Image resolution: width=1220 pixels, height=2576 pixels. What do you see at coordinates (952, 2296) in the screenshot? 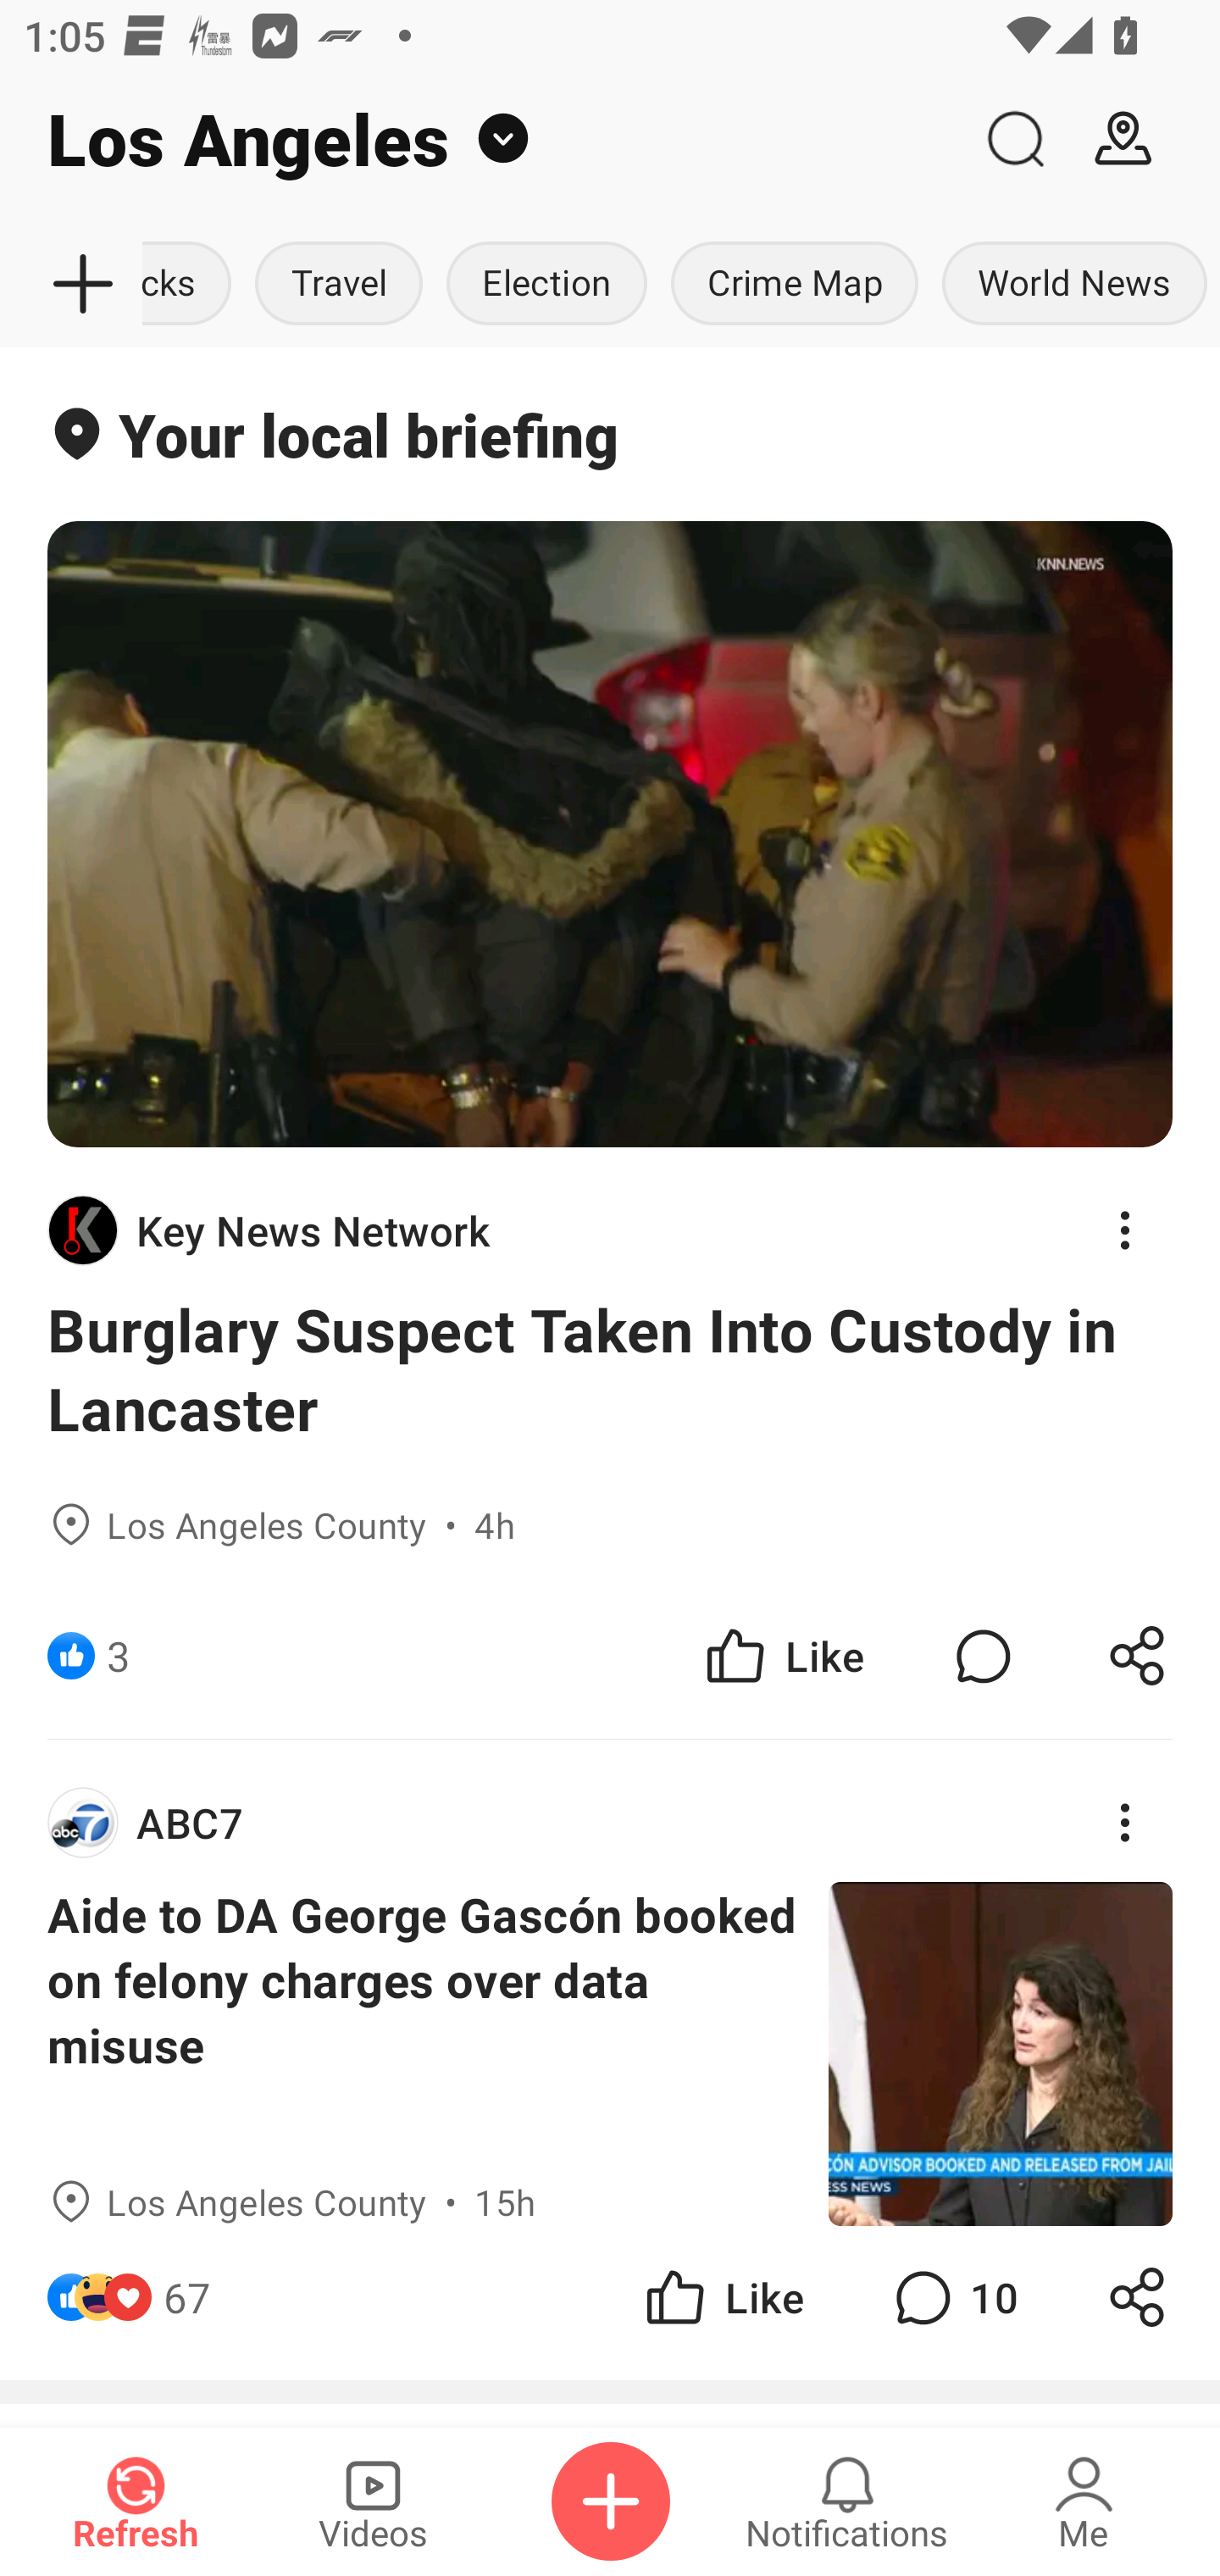
I see `10` at bounding box center [952, 2296].